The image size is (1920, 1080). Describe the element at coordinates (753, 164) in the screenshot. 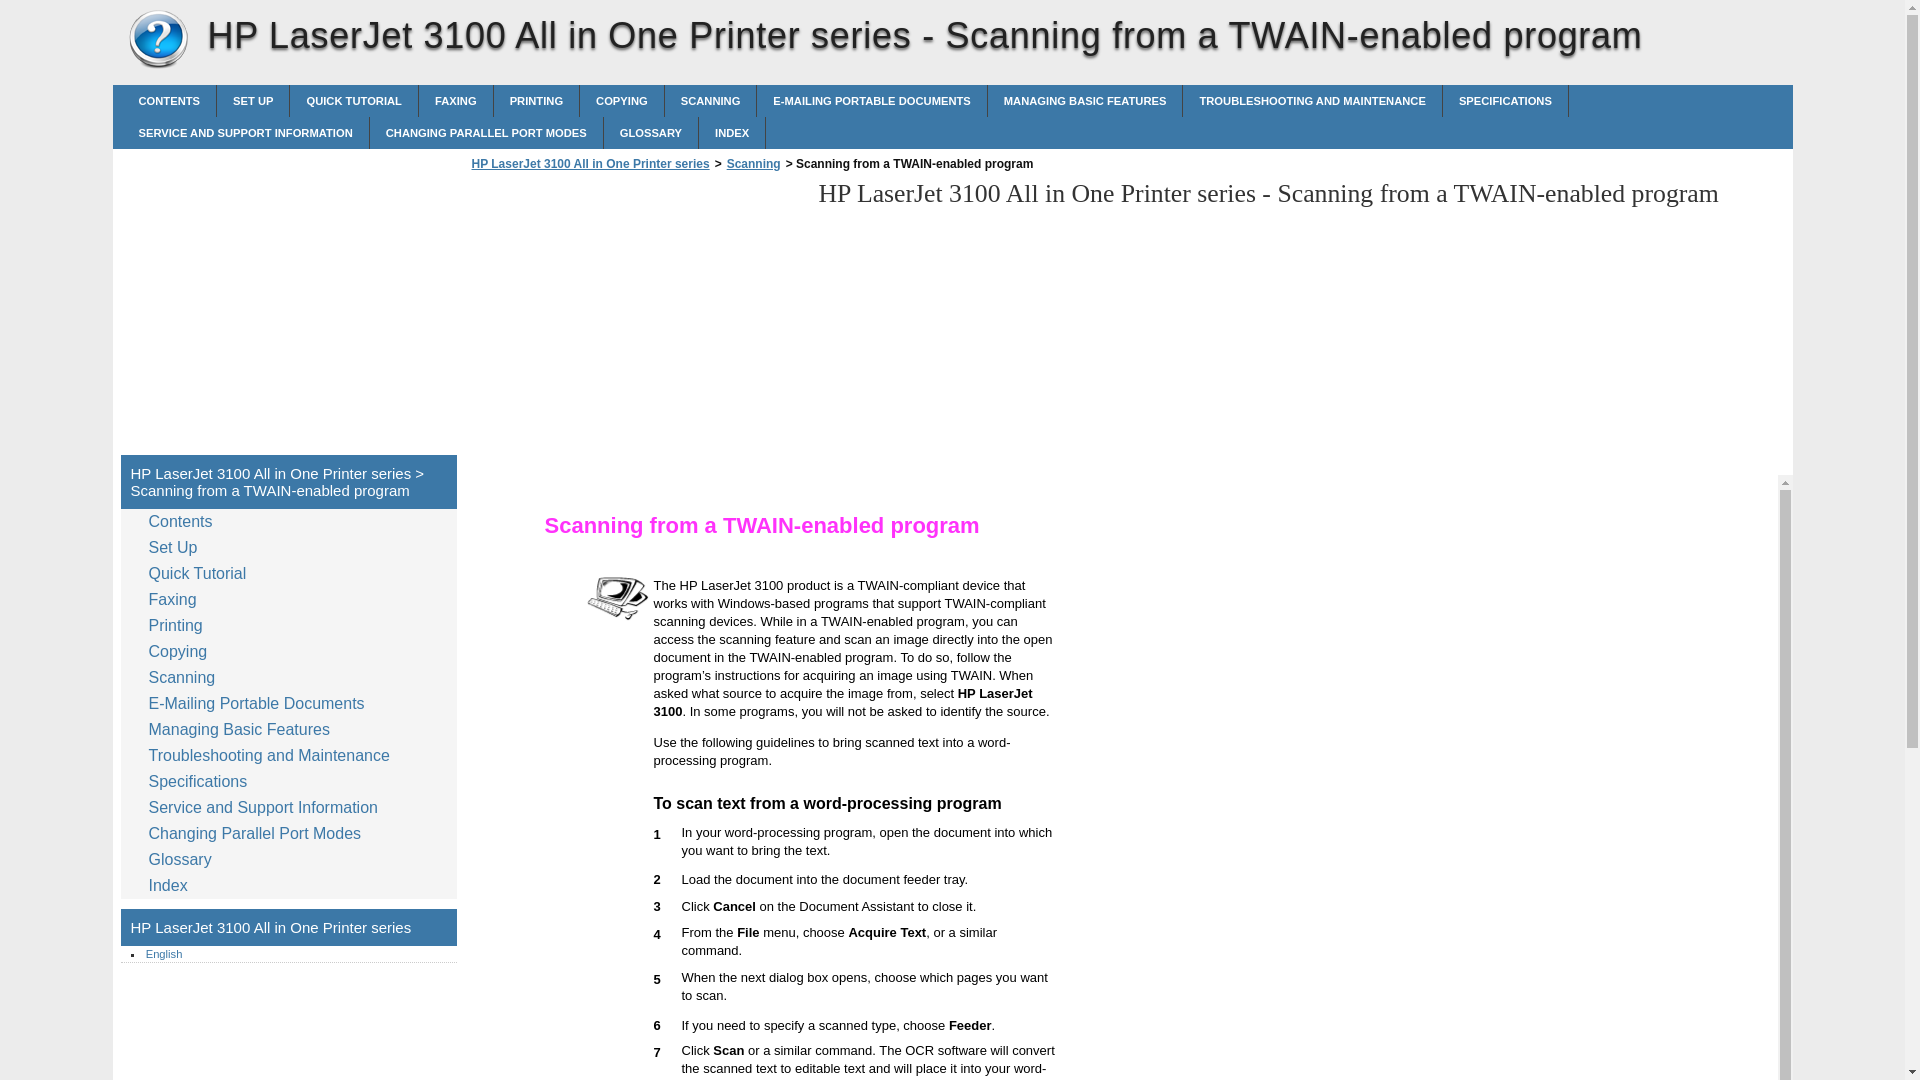

I see `Scanning` at that location.